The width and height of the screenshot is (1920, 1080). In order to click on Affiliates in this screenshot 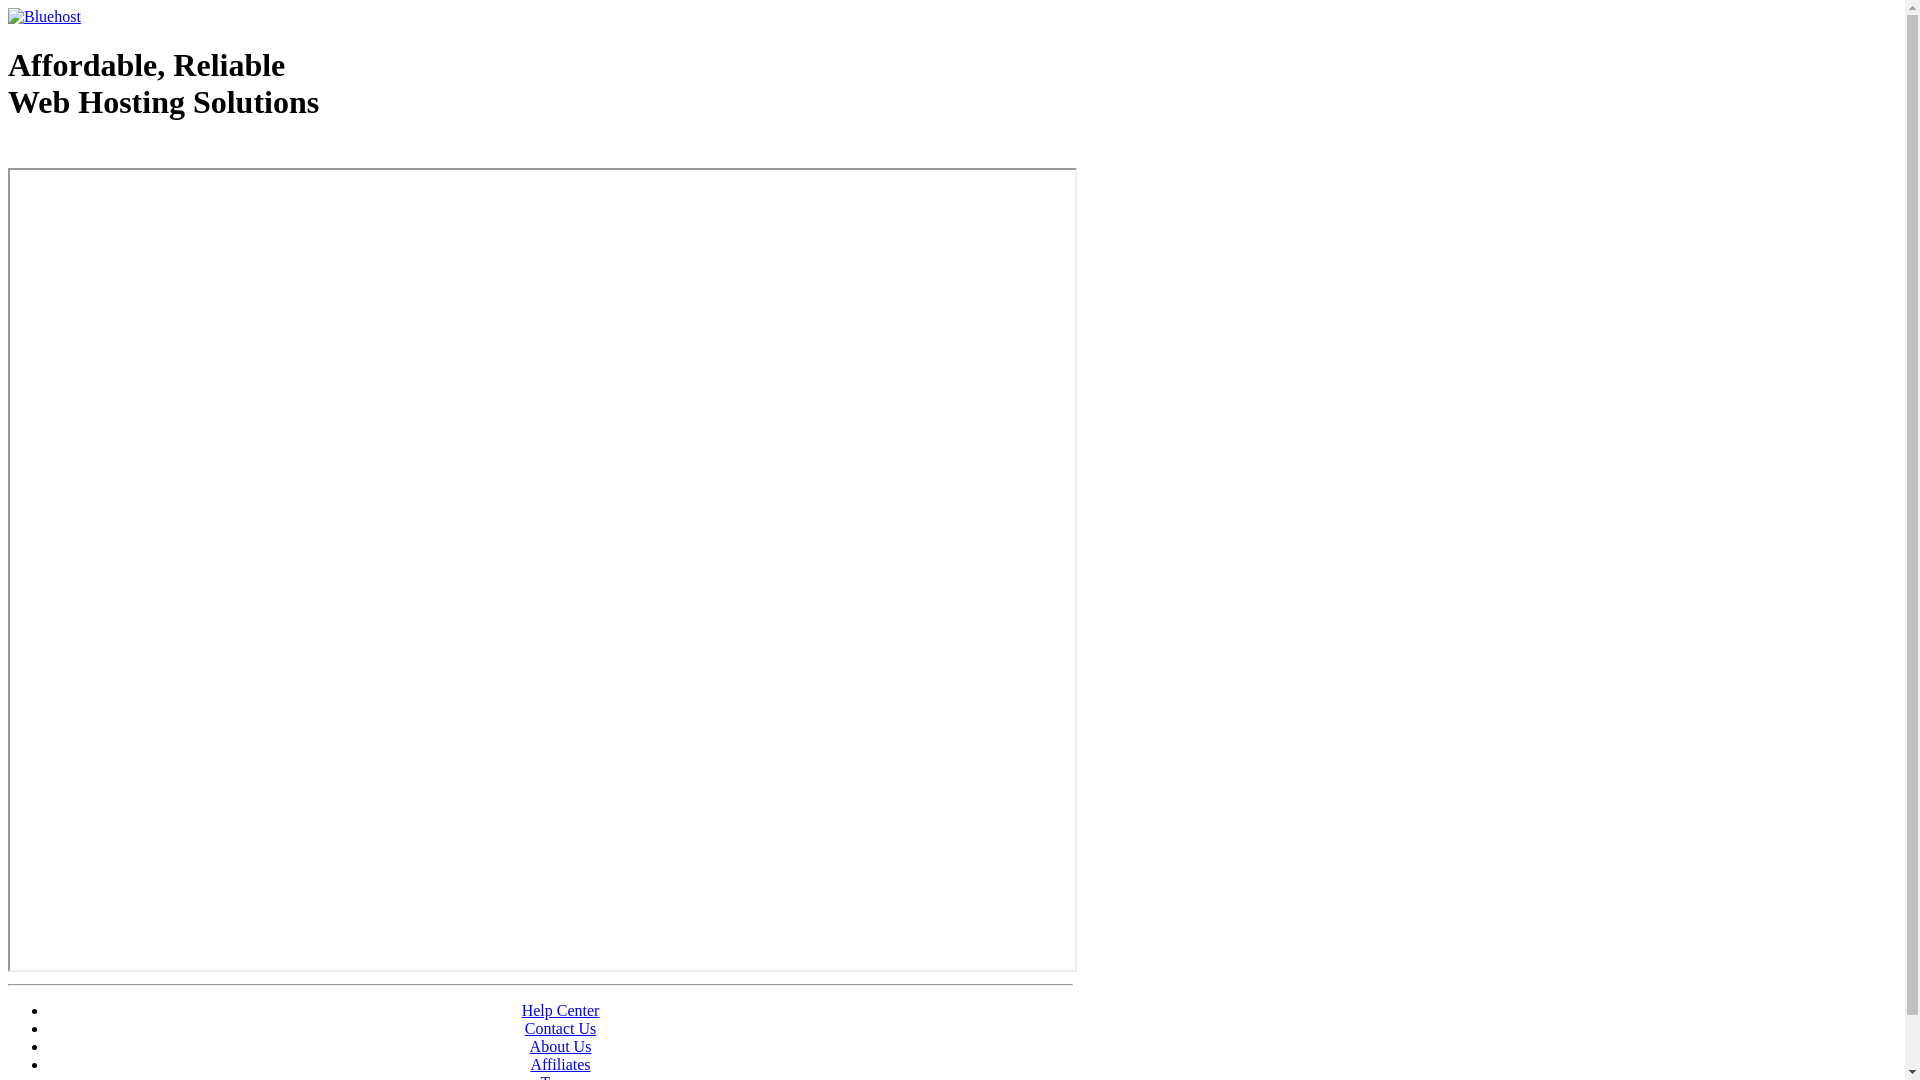, I will do `click(560, 1064)`.